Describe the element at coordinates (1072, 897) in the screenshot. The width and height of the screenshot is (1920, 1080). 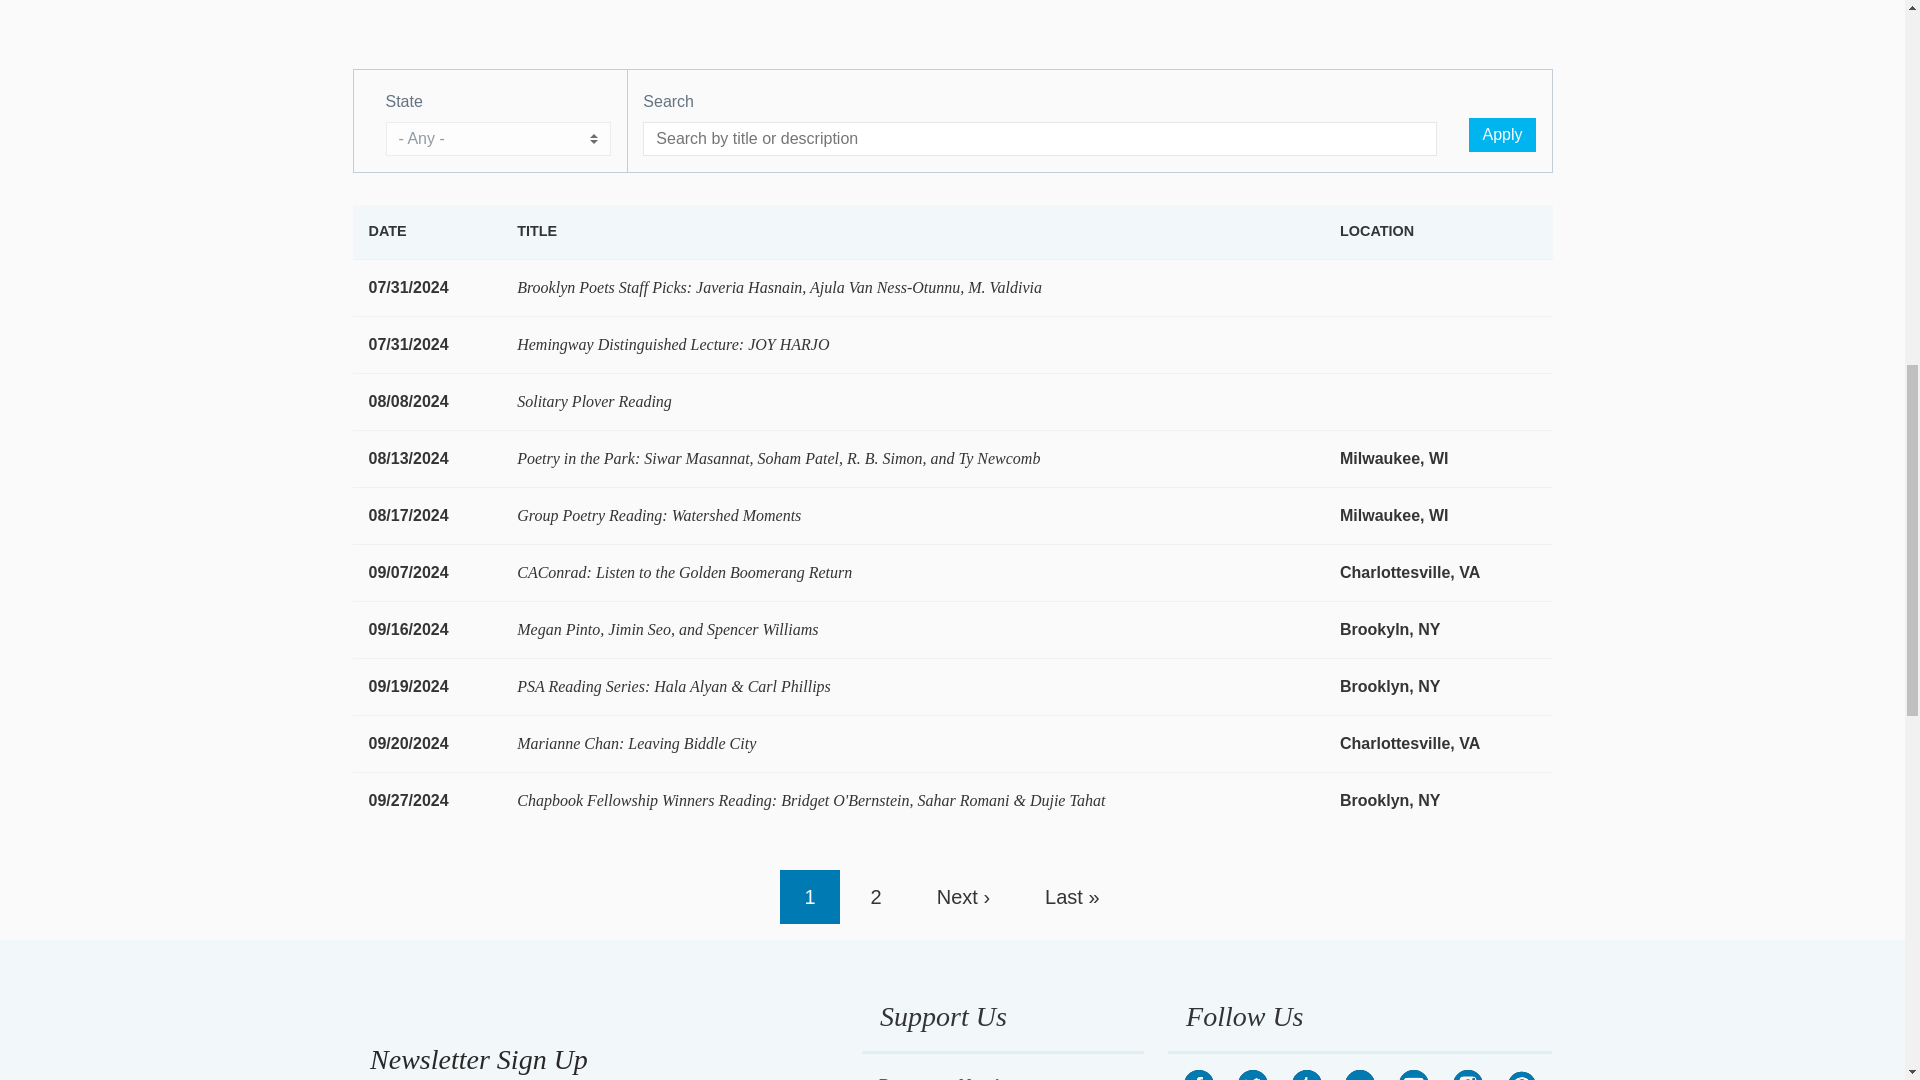
I see `Go to last page` at that location.